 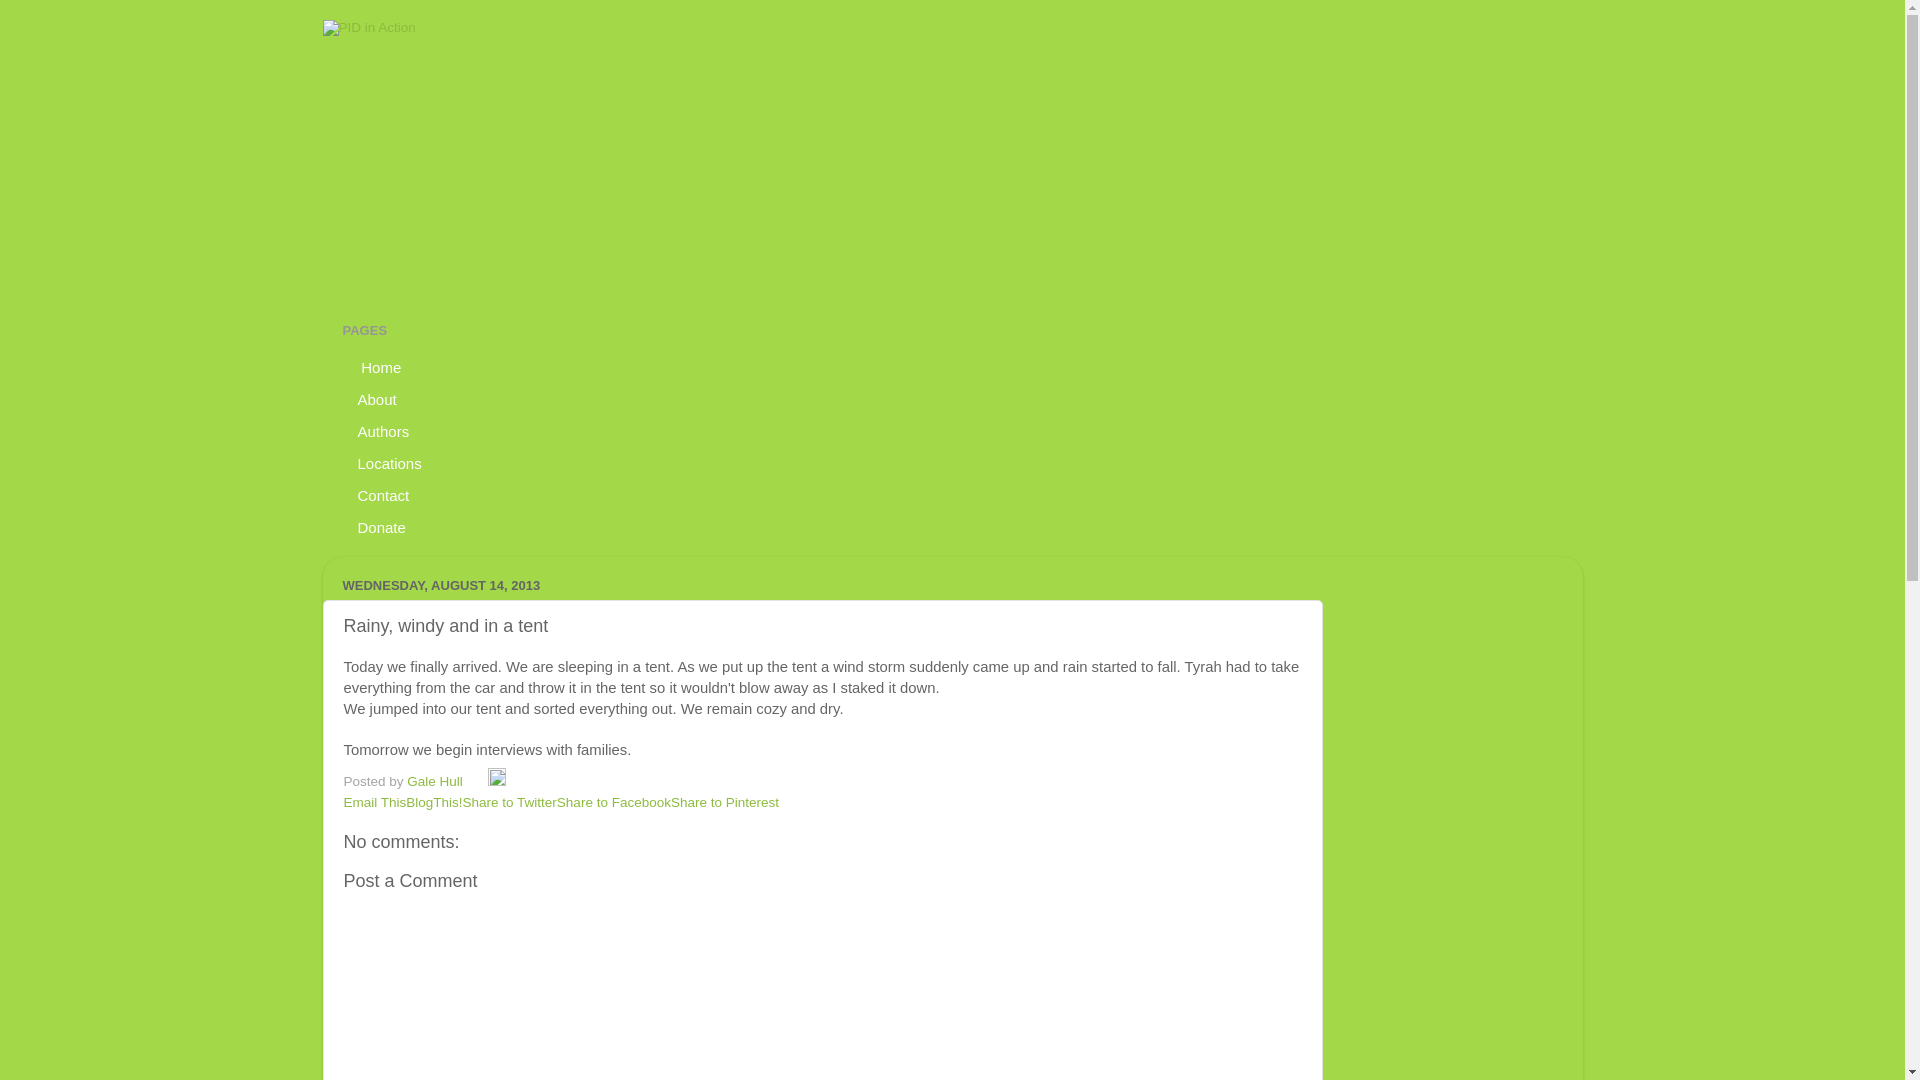 What do you see at coordinates (436, 782) in the screenshot?
I see `Gale Hull` at bounding box center [436, 782].